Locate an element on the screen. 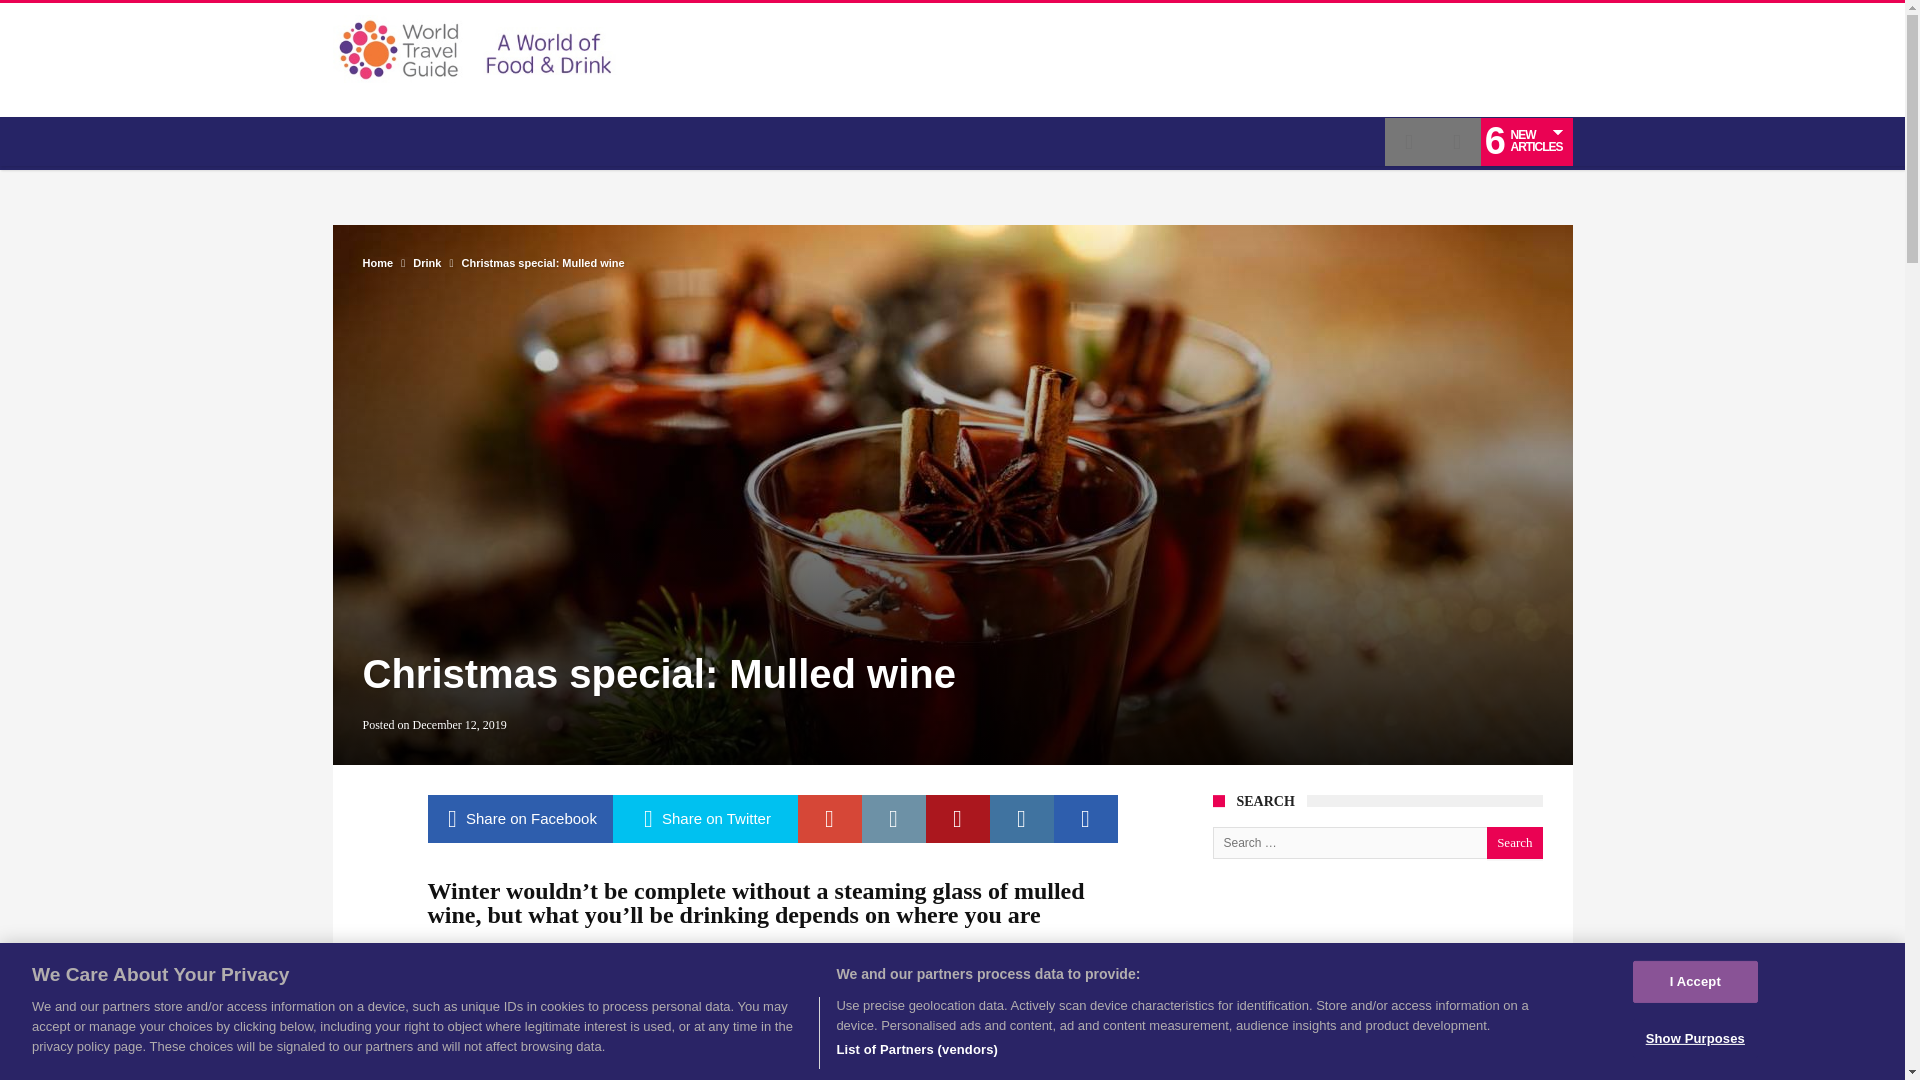  reddit is located at coordinates (894, 818).